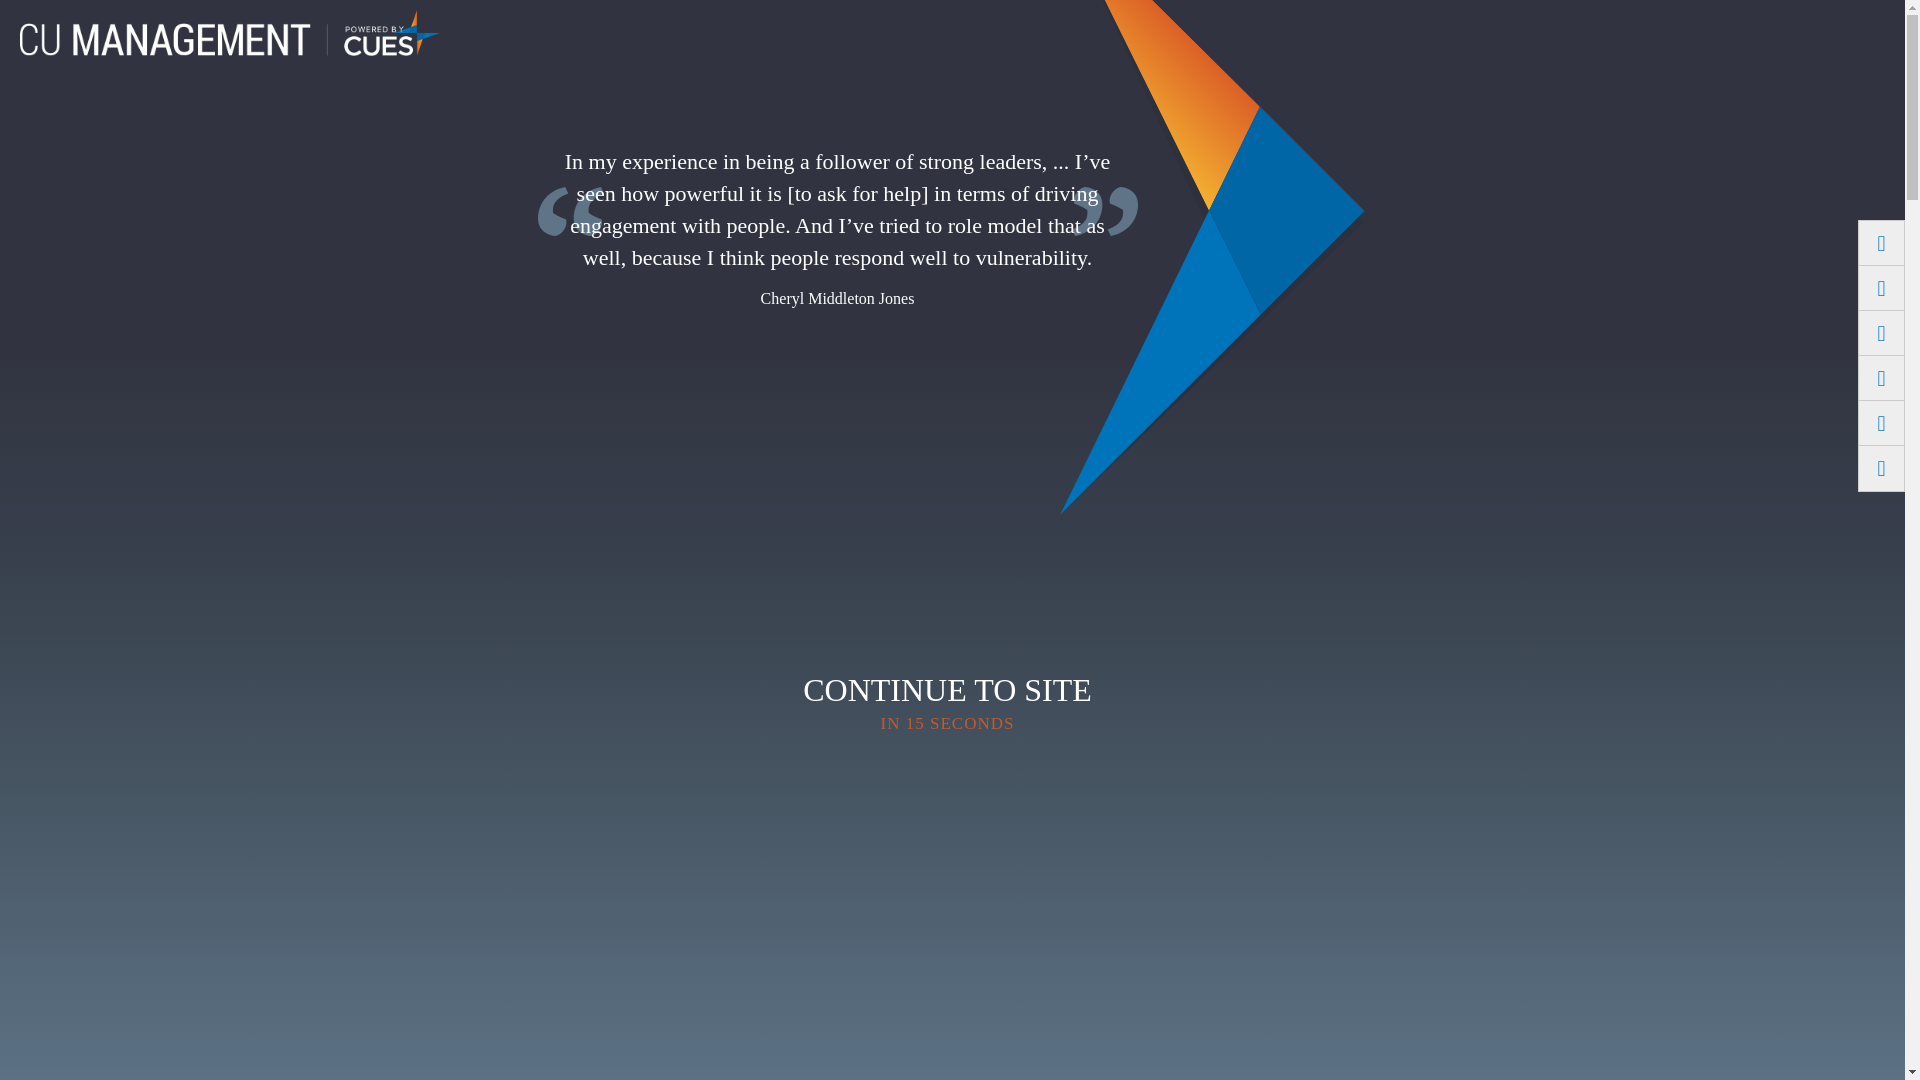 This screenshot has width=1920, height=1080. Describe the element at coordinates (1274, 62) in the screenshot. I see `PODCASTS` at that location.